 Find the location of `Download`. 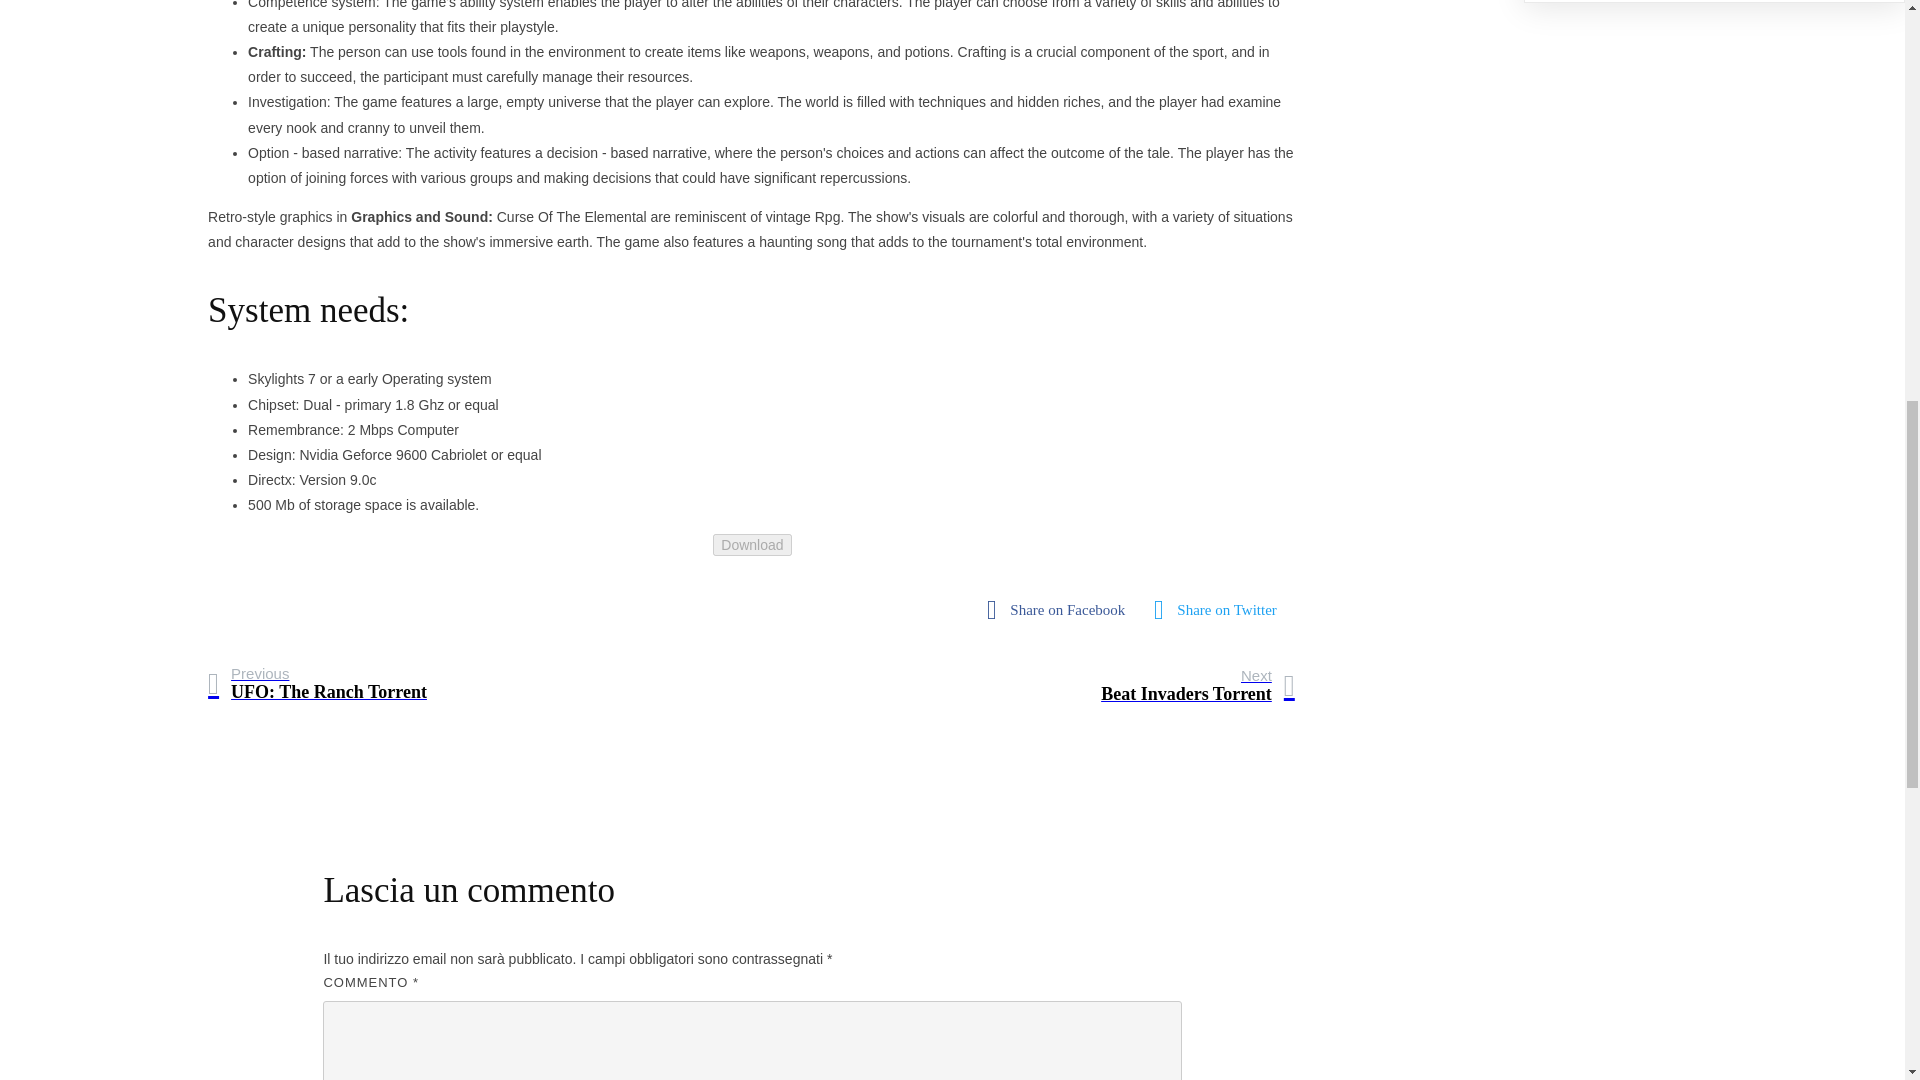

Download is located at coordinates (1060, 610).